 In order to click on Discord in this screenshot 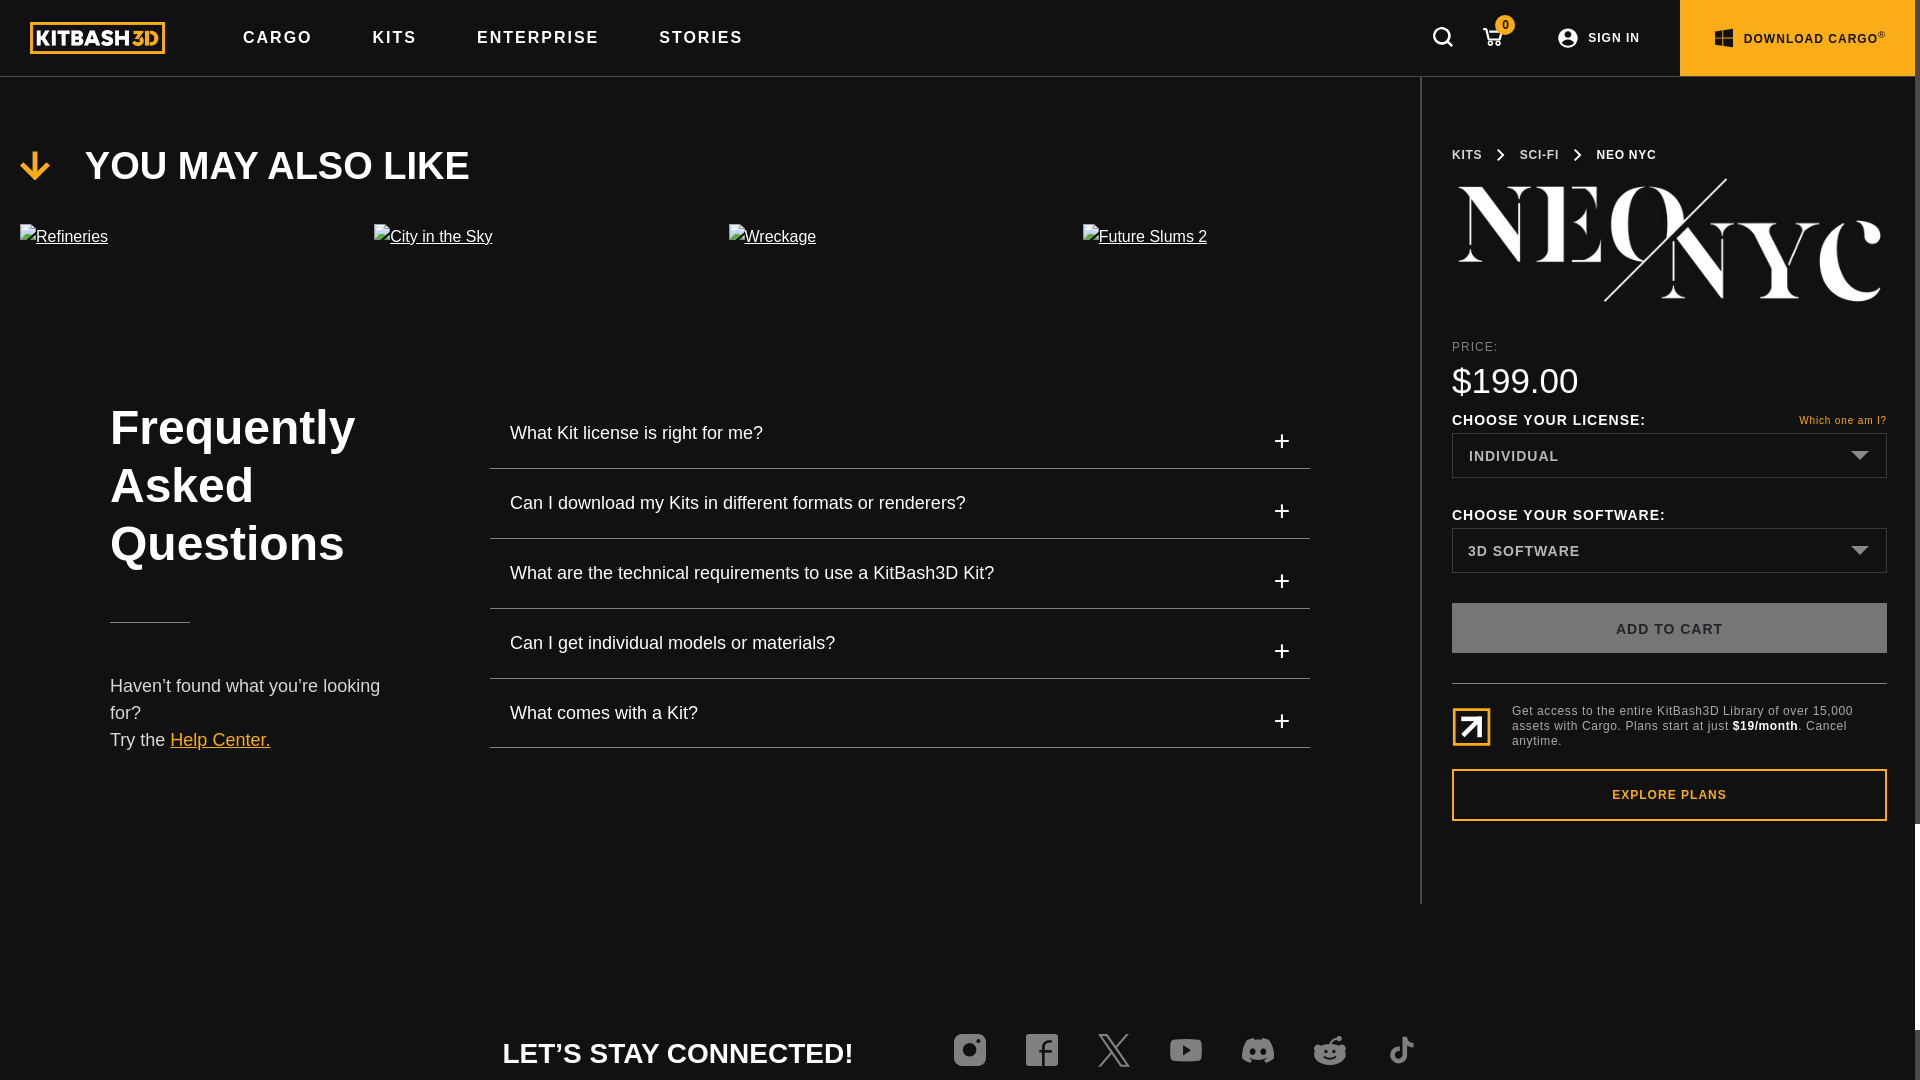, I will do `click(1258, 1054)`.